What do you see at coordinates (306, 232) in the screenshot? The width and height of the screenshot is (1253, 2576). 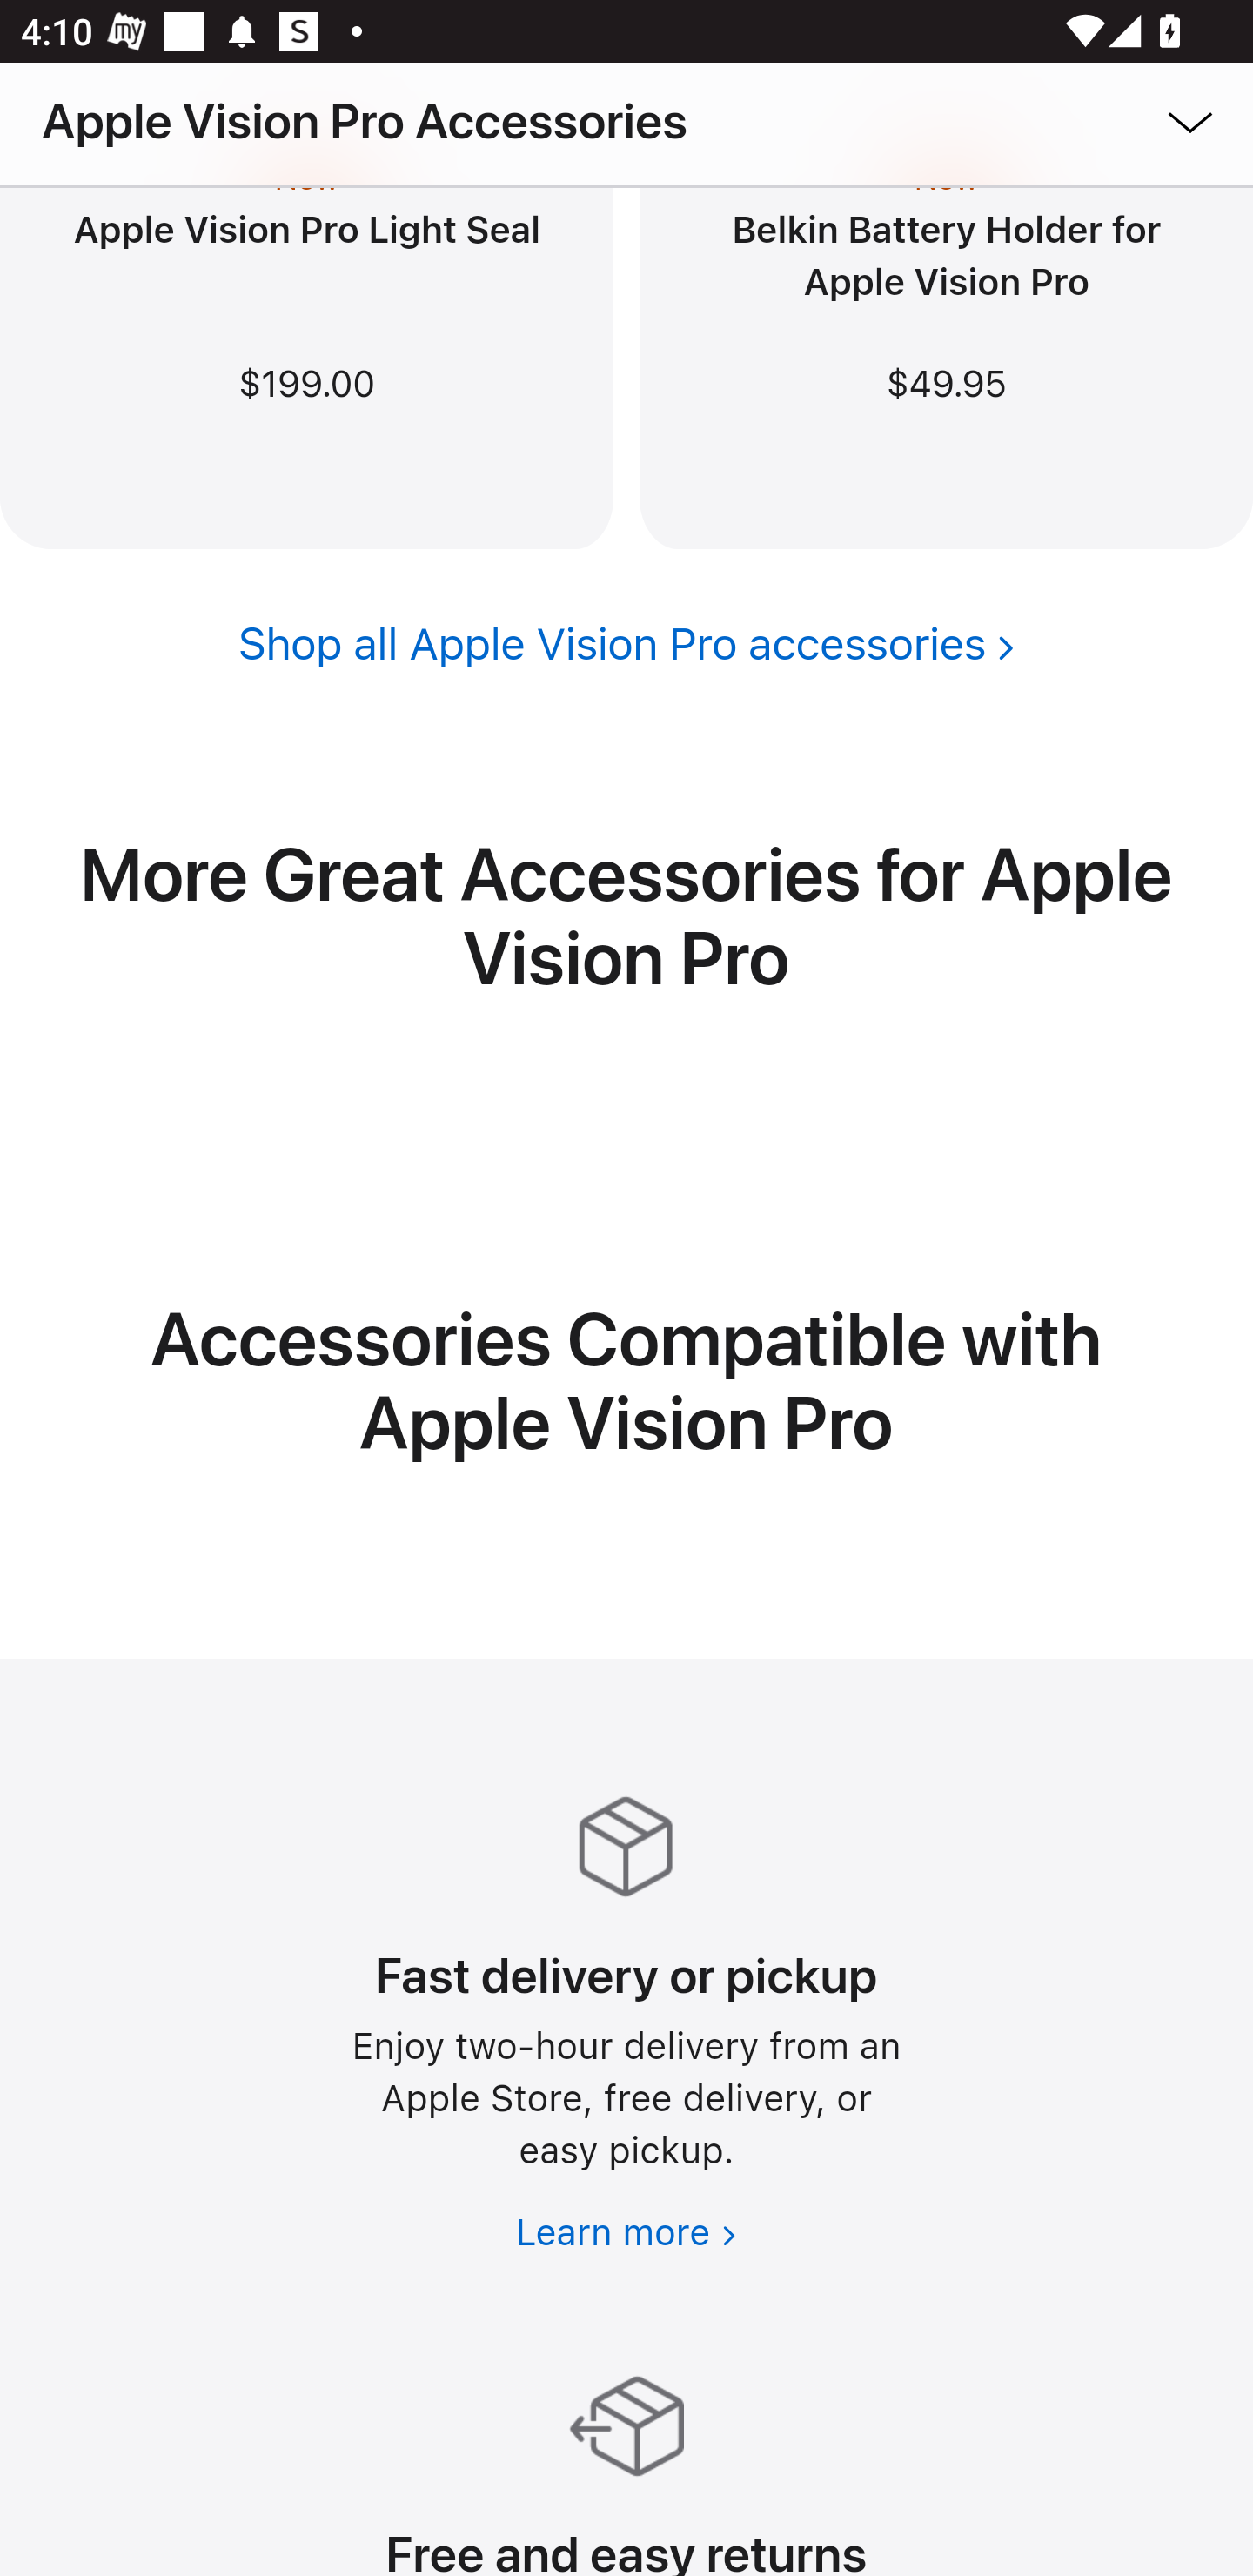 I see `Apple Vision Pro Light Seal` at bounding box center [306, 232].